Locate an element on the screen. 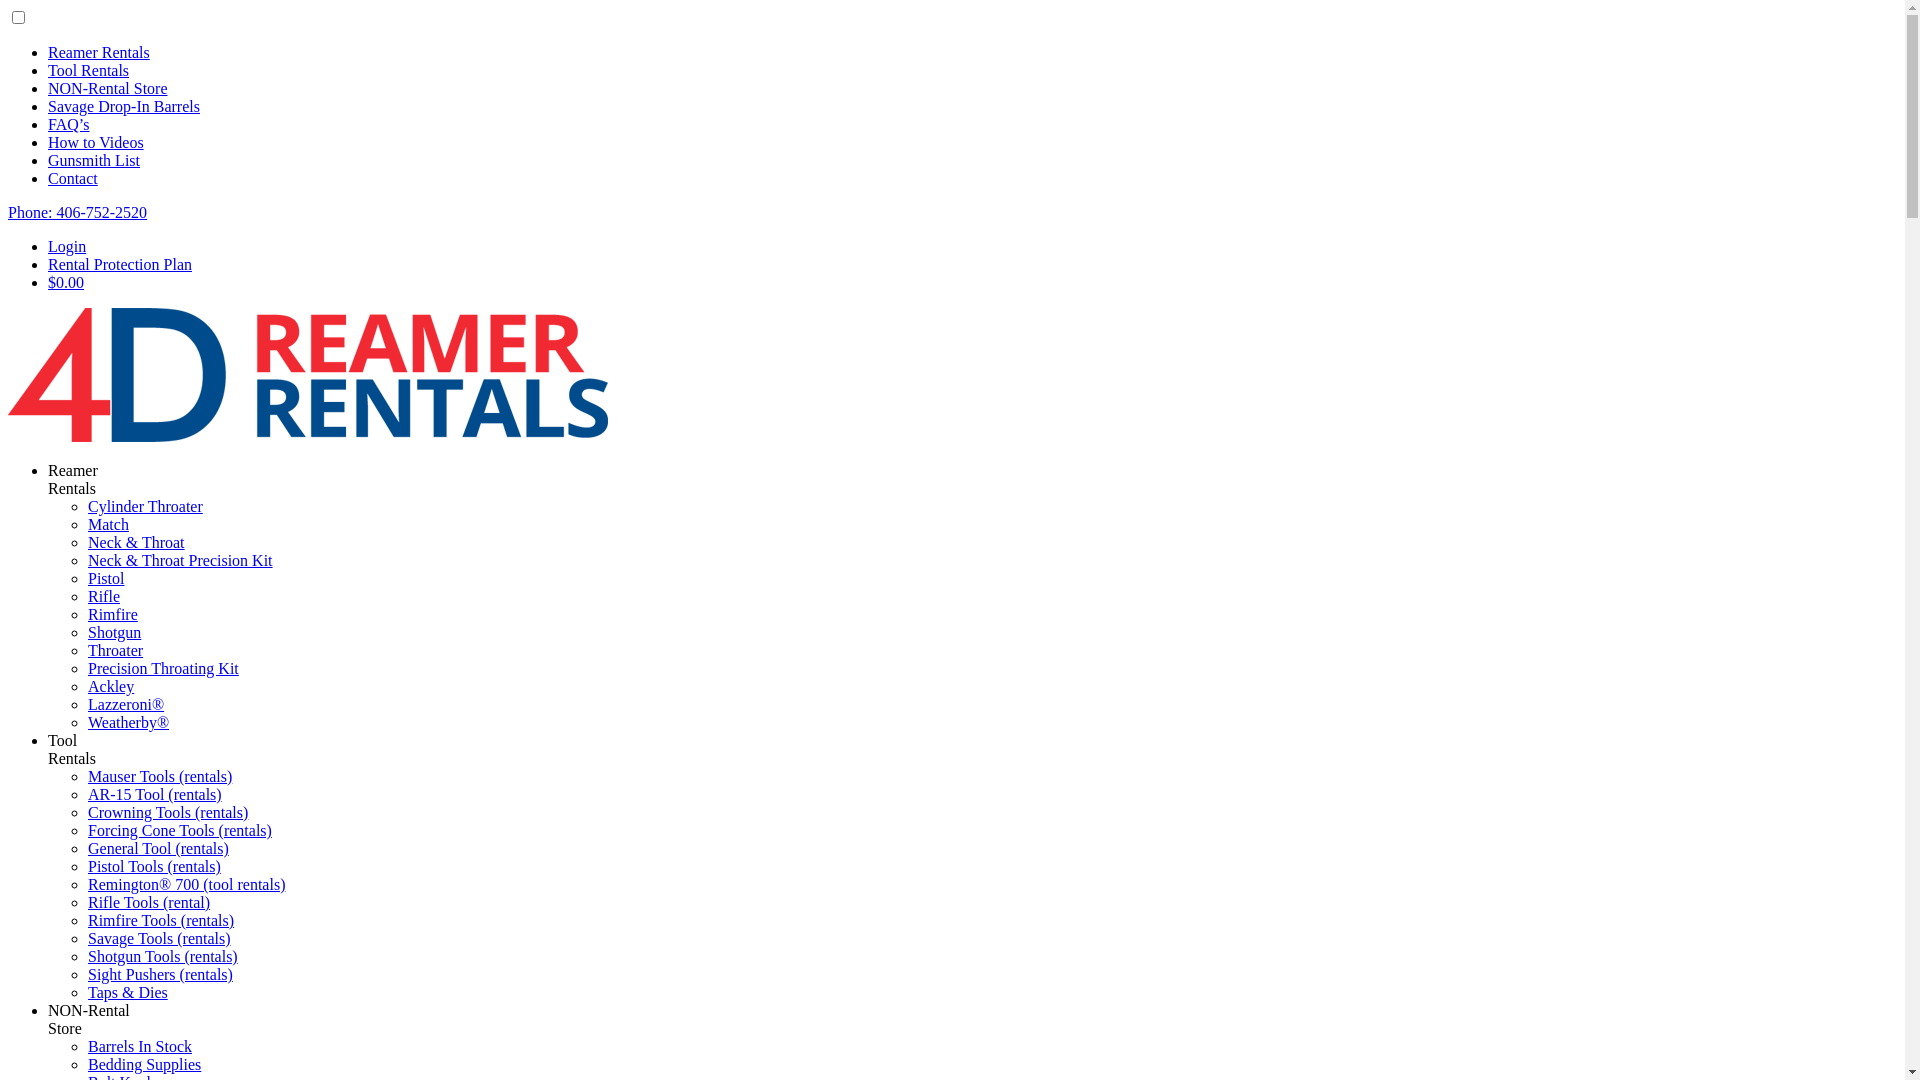 This screenshot has width=1920, height=1080. Rifle Tools (rental) is located at coordinates (149, 902).